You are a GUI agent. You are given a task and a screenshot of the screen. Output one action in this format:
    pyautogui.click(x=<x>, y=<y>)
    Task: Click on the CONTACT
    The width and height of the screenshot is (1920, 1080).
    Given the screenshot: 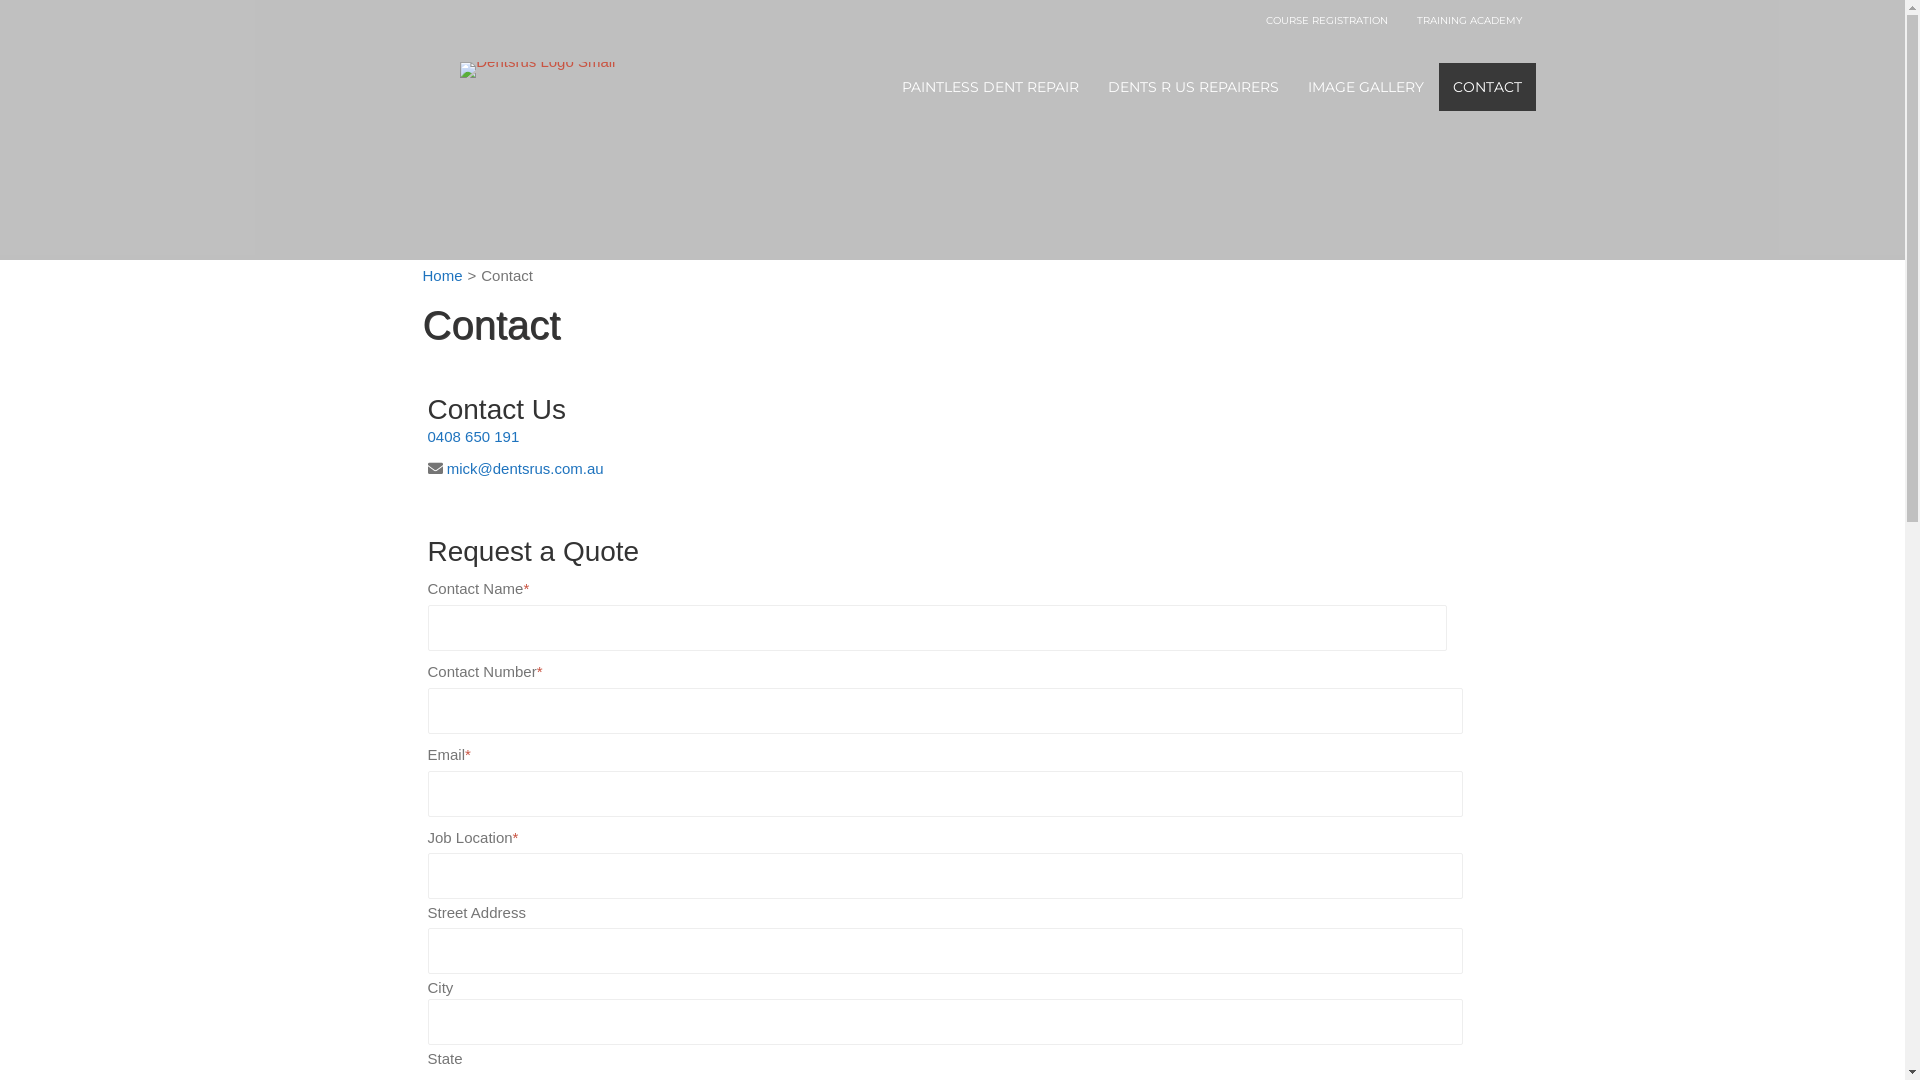 What is the action you would take?
    pyautogui.click(x=1488, y=86)
    